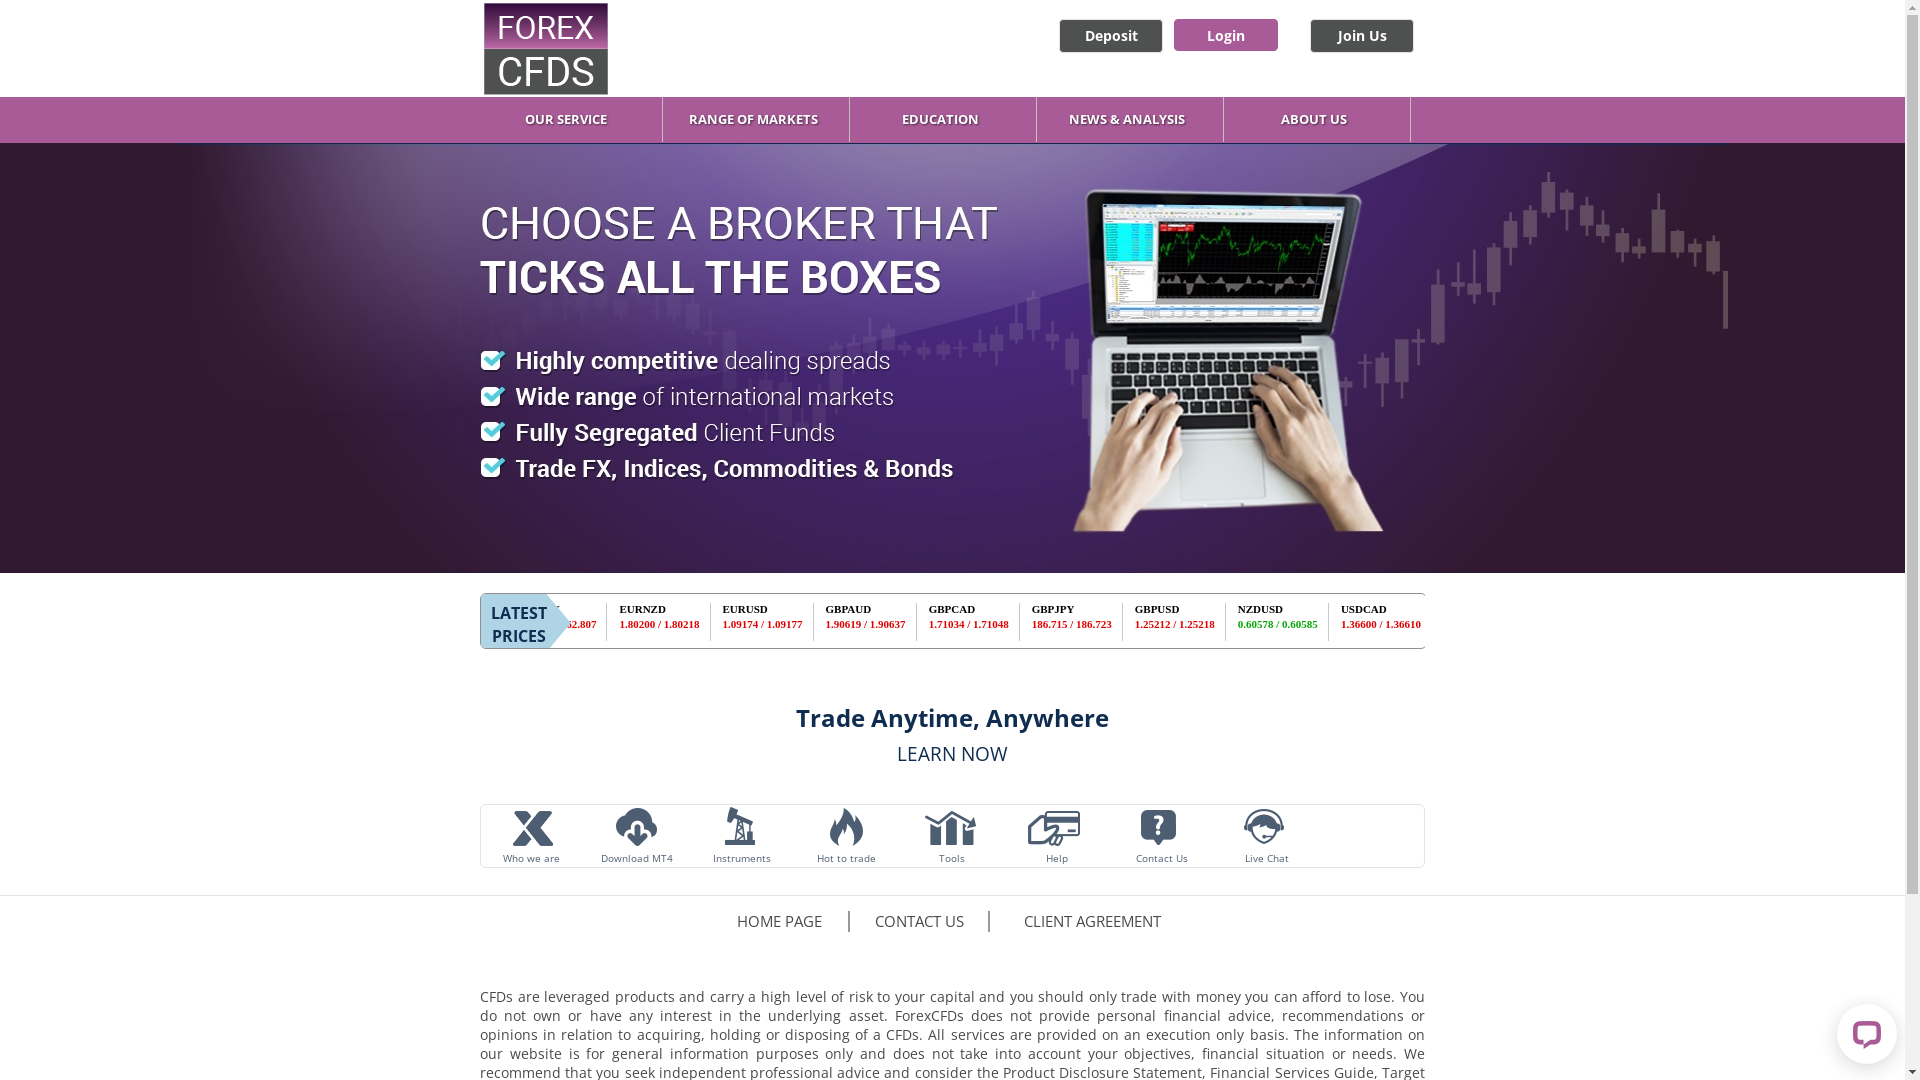 Image resolution: width=1920 pixels, height=1080 pixels. What do you see at coordinates (780, 922) in the screenshot?
I see `HOME PAGE` at bounding box center [780, 922].